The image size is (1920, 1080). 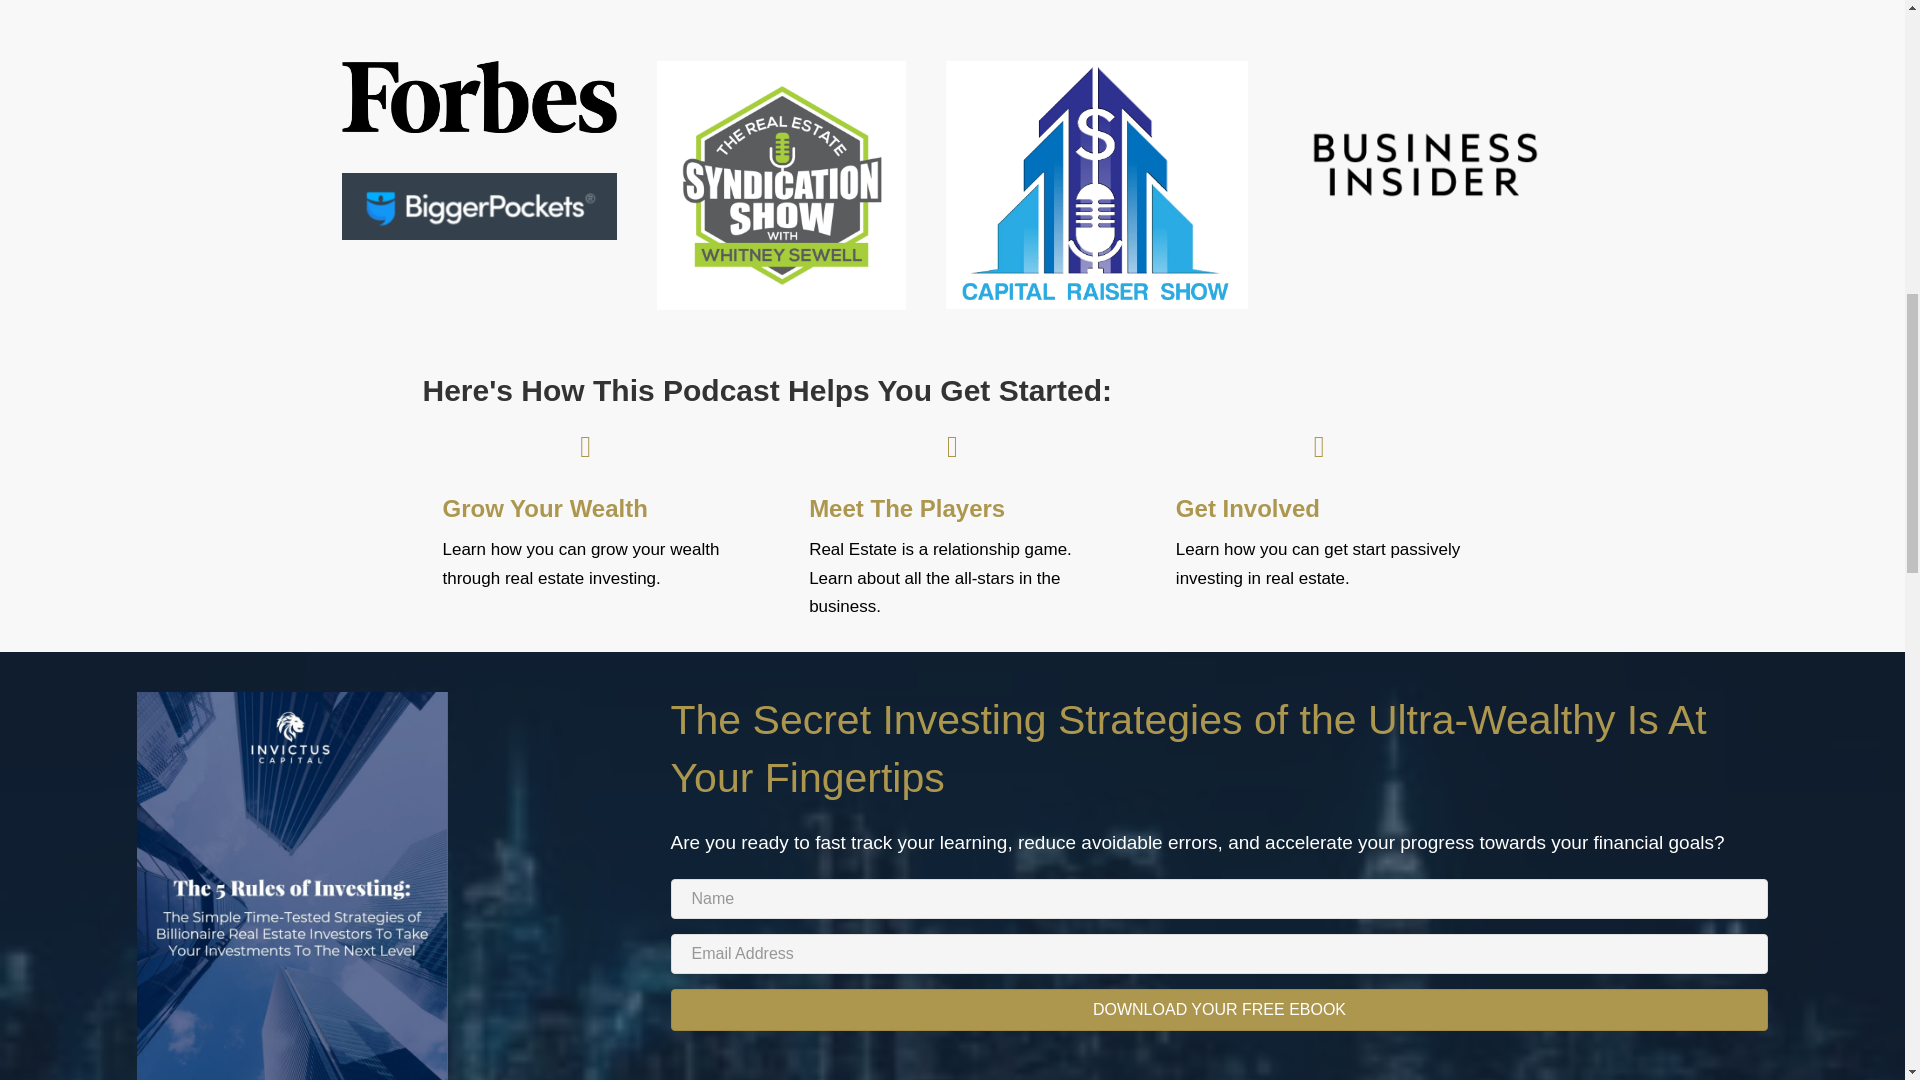 What do you see at coordinates (1426, 164) in the screenshot?
I see `business insider` at bounding box center [1426, 164].